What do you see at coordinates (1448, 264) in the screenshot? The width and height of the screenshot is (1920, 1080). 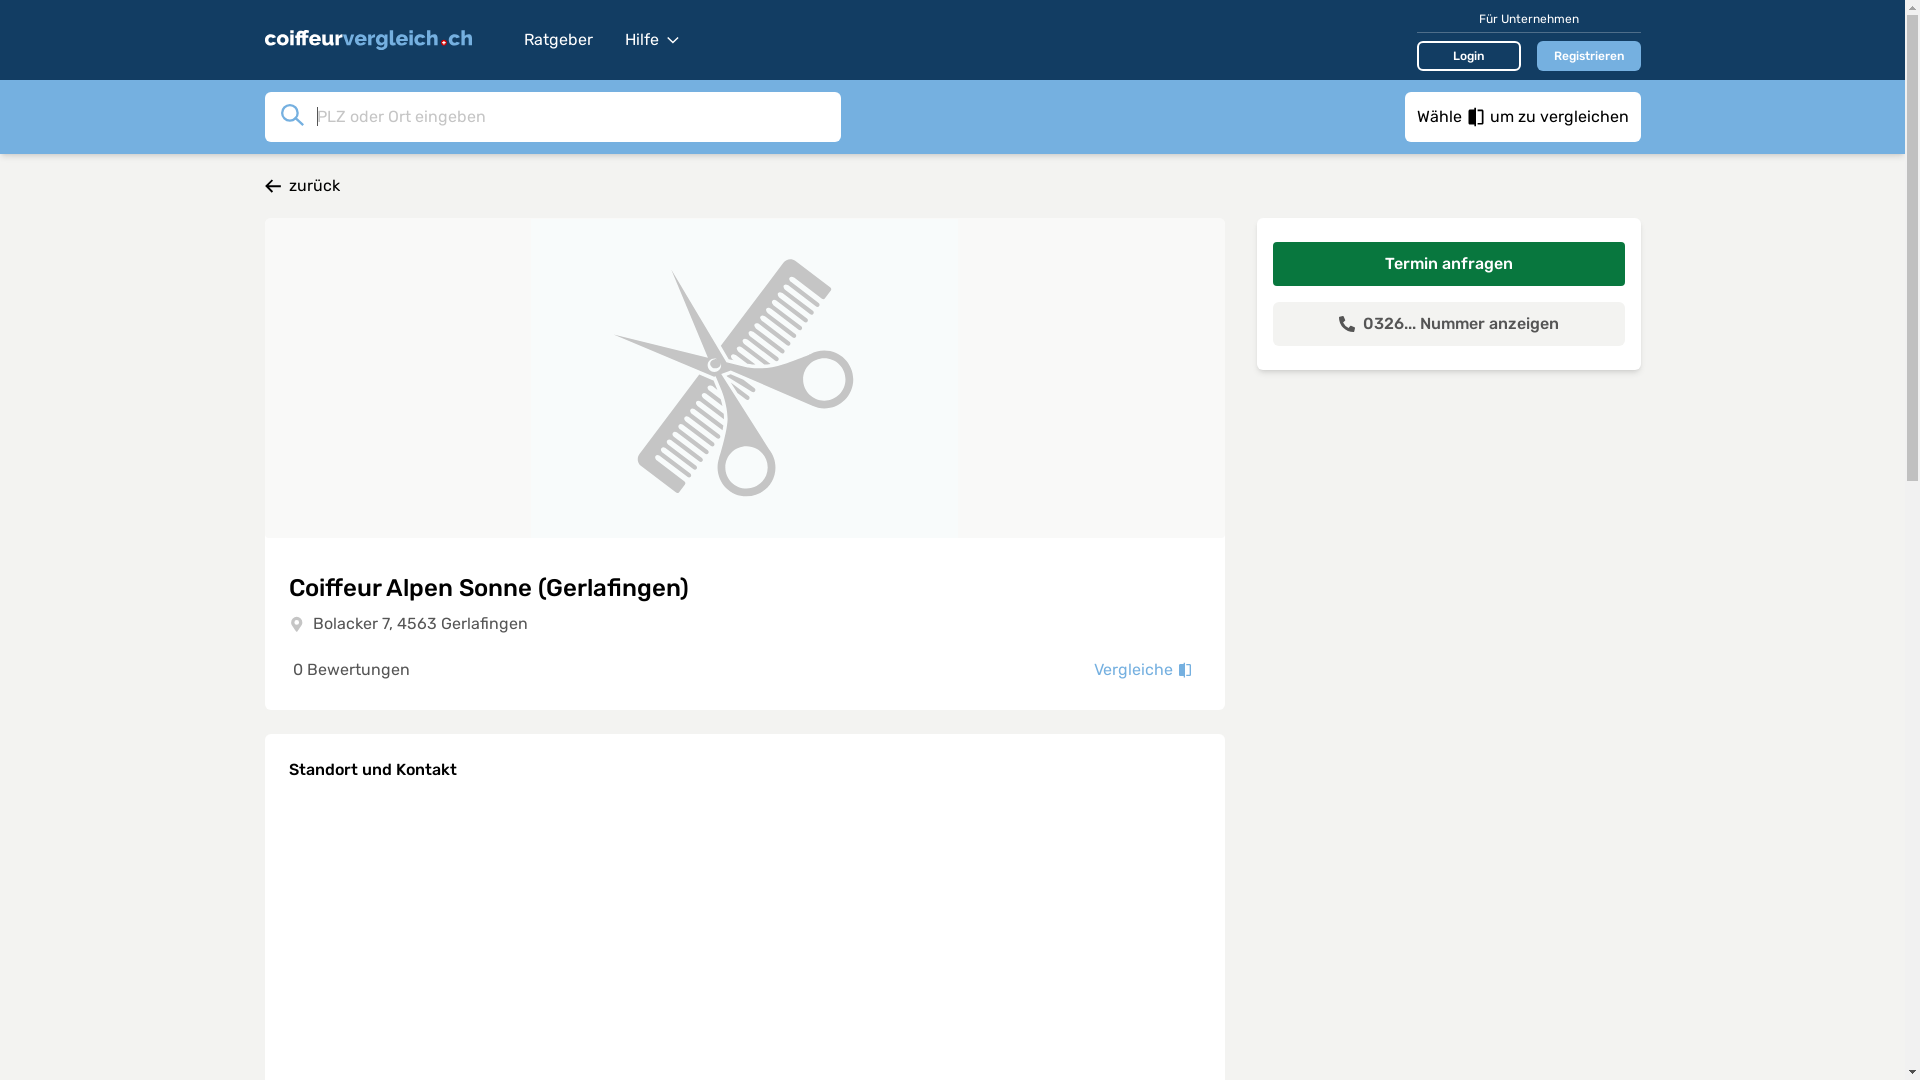 I see `Termin anfragen` at bounding box center [1448, 264].